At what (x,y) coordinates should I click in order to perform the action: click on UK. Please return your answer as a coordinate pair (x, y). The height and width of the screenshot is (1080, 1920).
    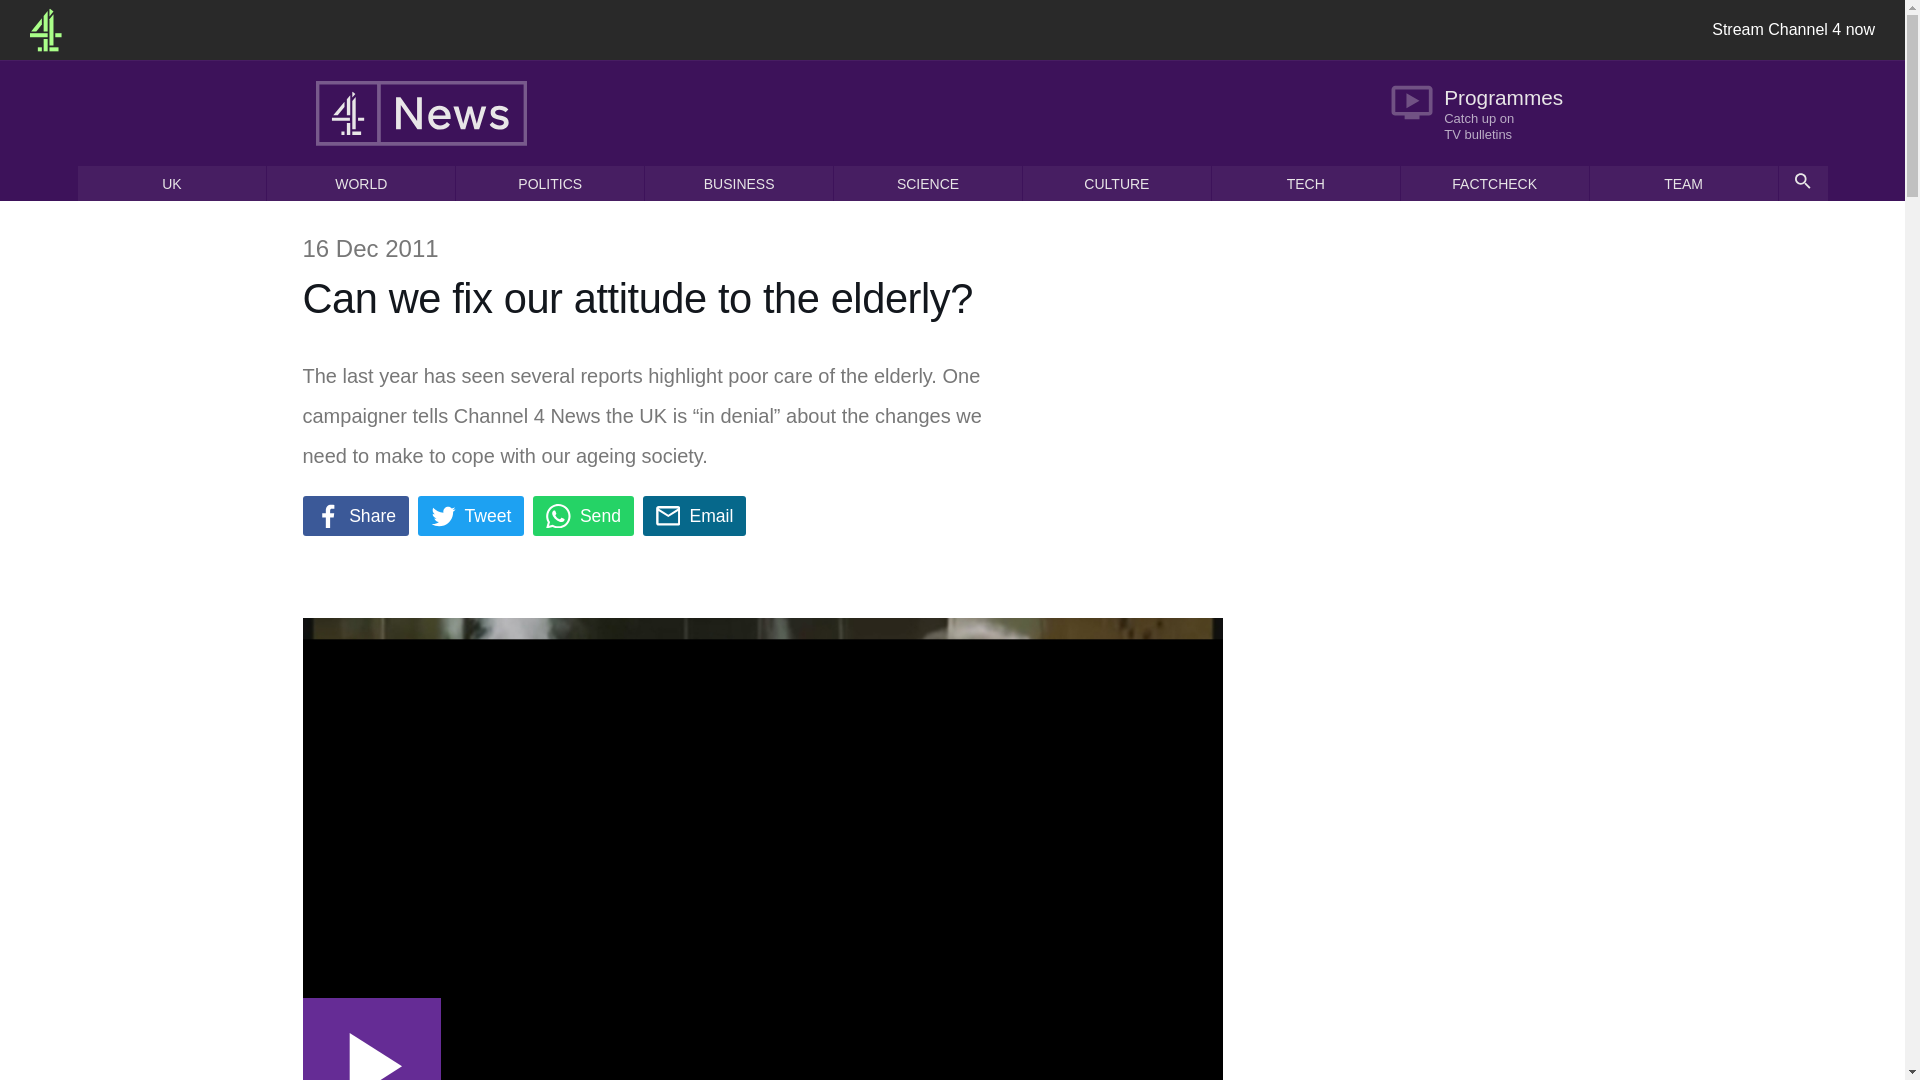
    Looking at the image, I should click on (172, 183).